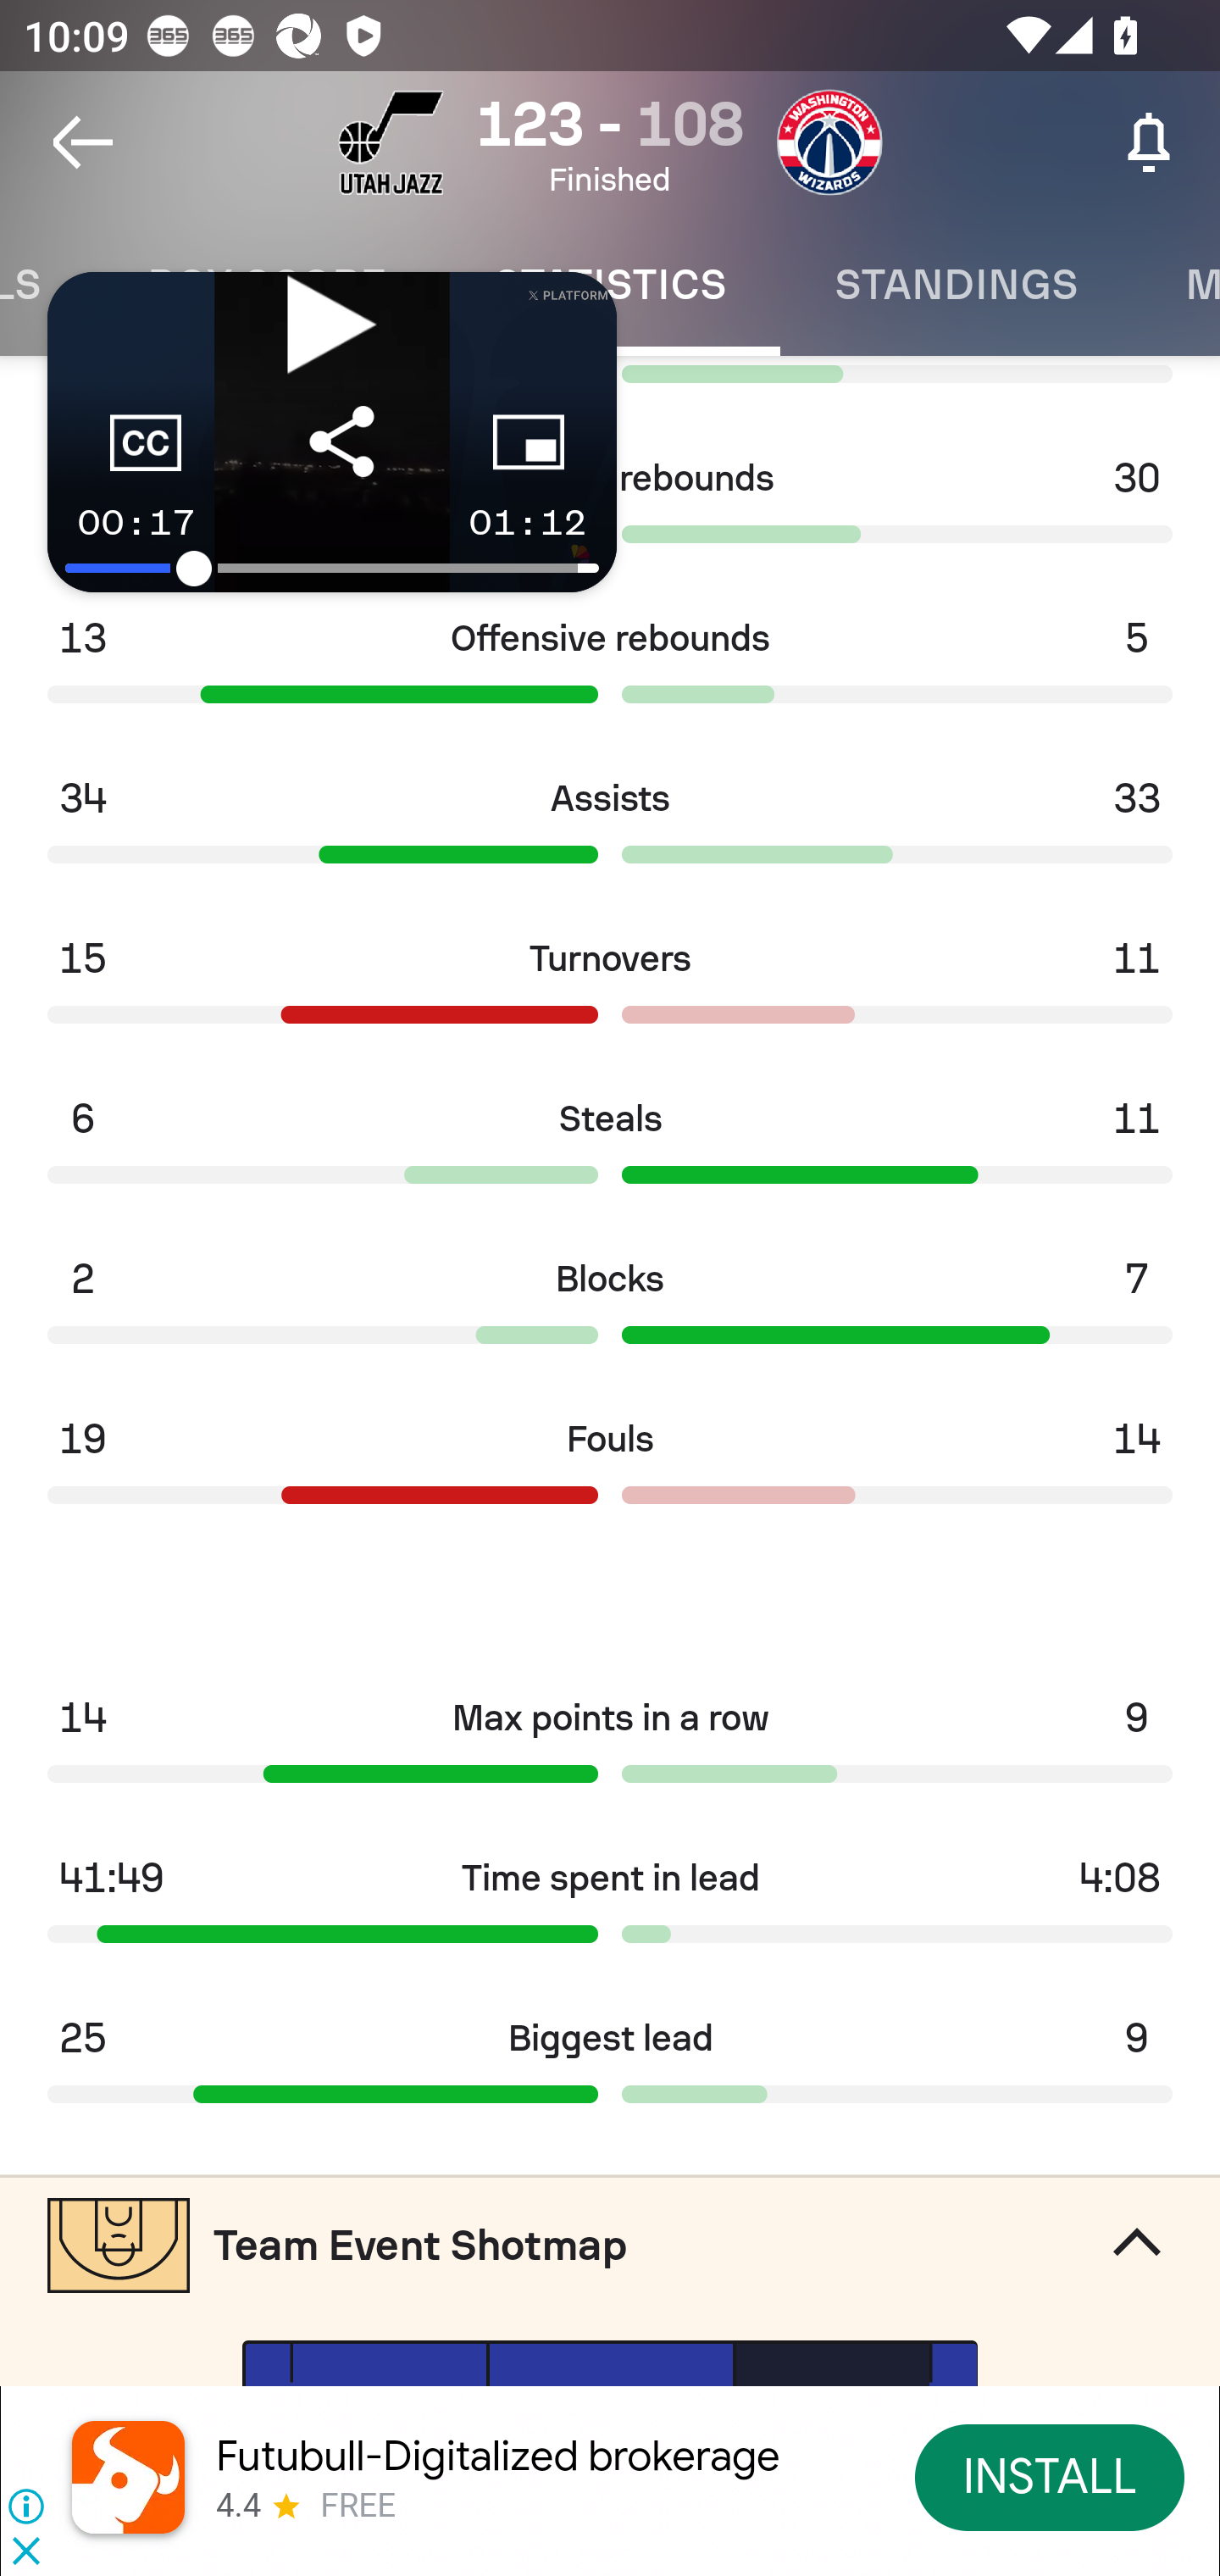 This screenshot has height=2576, width=1220. Describe the element at coordinates (610, 1151) in the screenshot. I see `6 Steals 11 352.0 647.0` at that location.